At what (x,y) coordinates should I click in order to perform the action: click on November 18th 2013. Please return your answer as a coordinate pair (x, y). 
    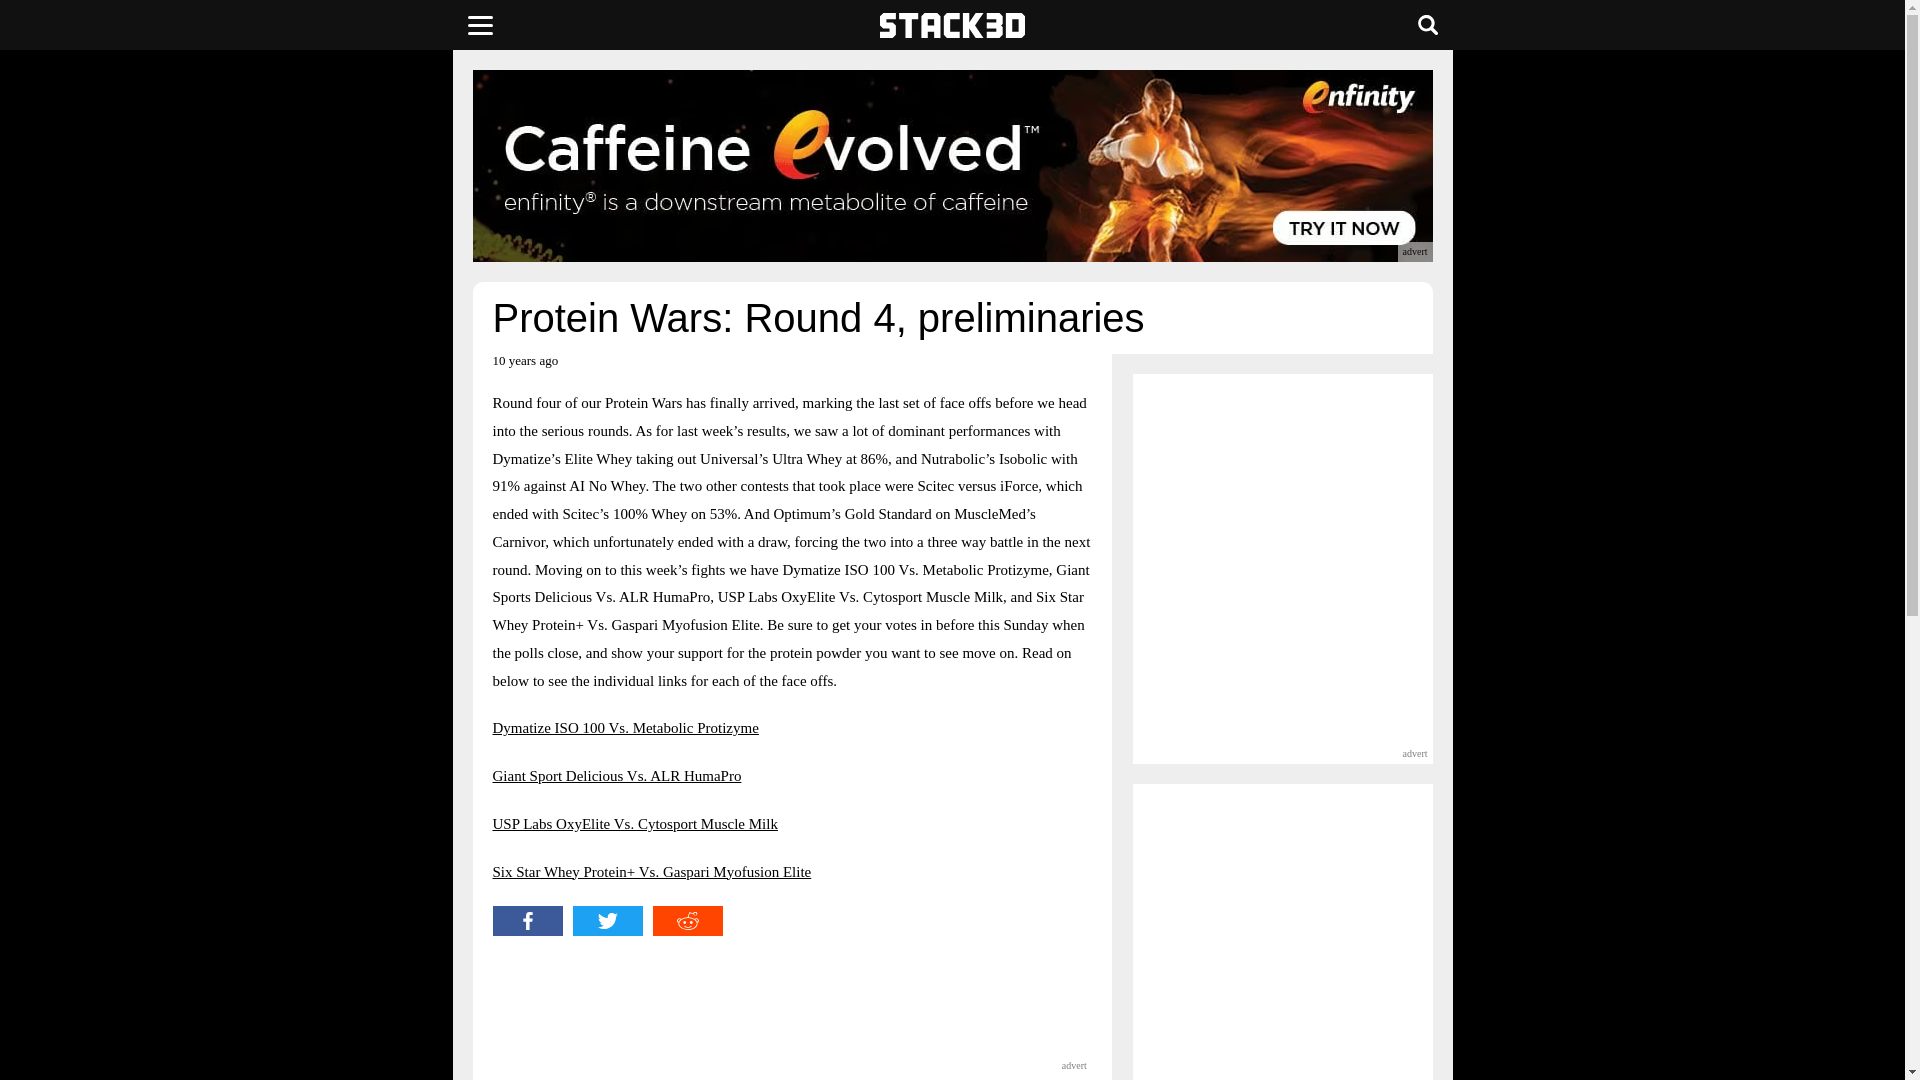
    Looking at the image, I should click on (524, 368).